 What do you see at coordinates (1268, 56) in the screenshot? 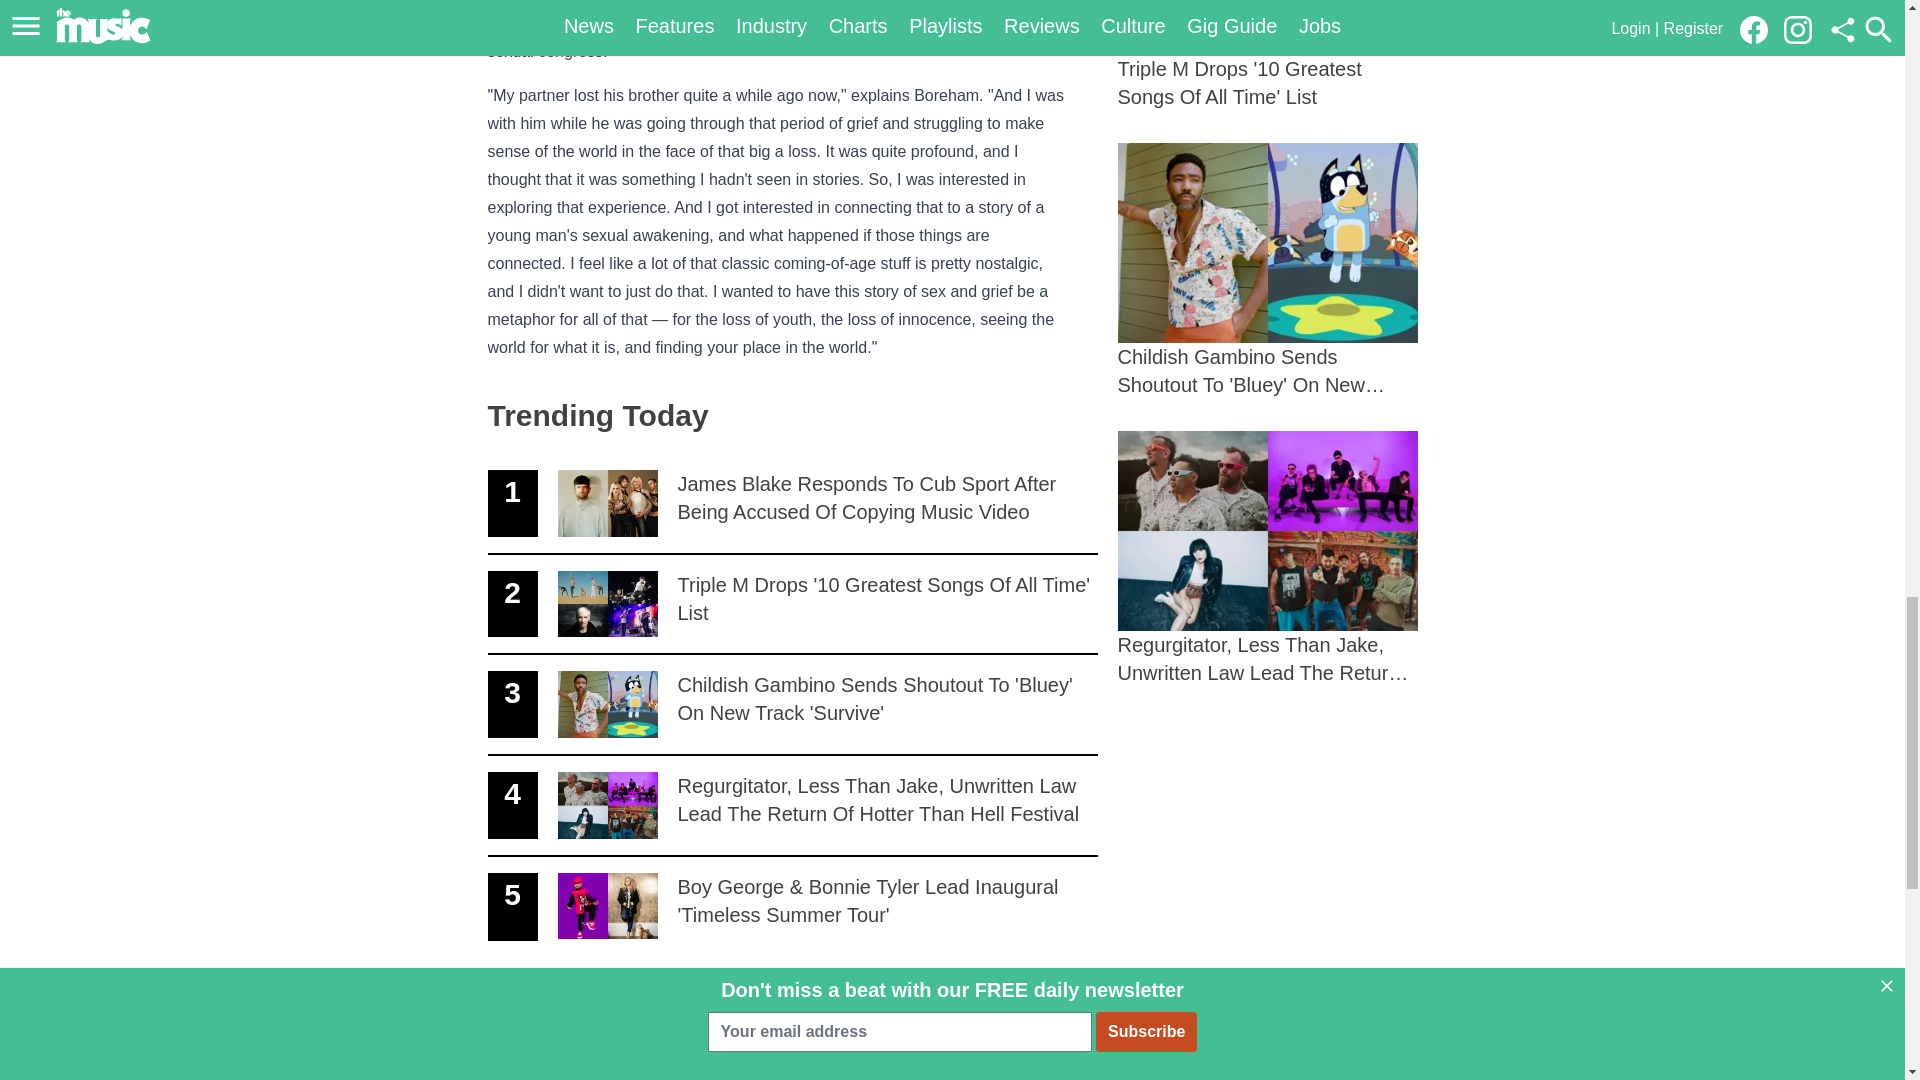
I see `Triple M Drops '10 Greatest Songs Of All Time' List` at bounding box center [1268, 56].